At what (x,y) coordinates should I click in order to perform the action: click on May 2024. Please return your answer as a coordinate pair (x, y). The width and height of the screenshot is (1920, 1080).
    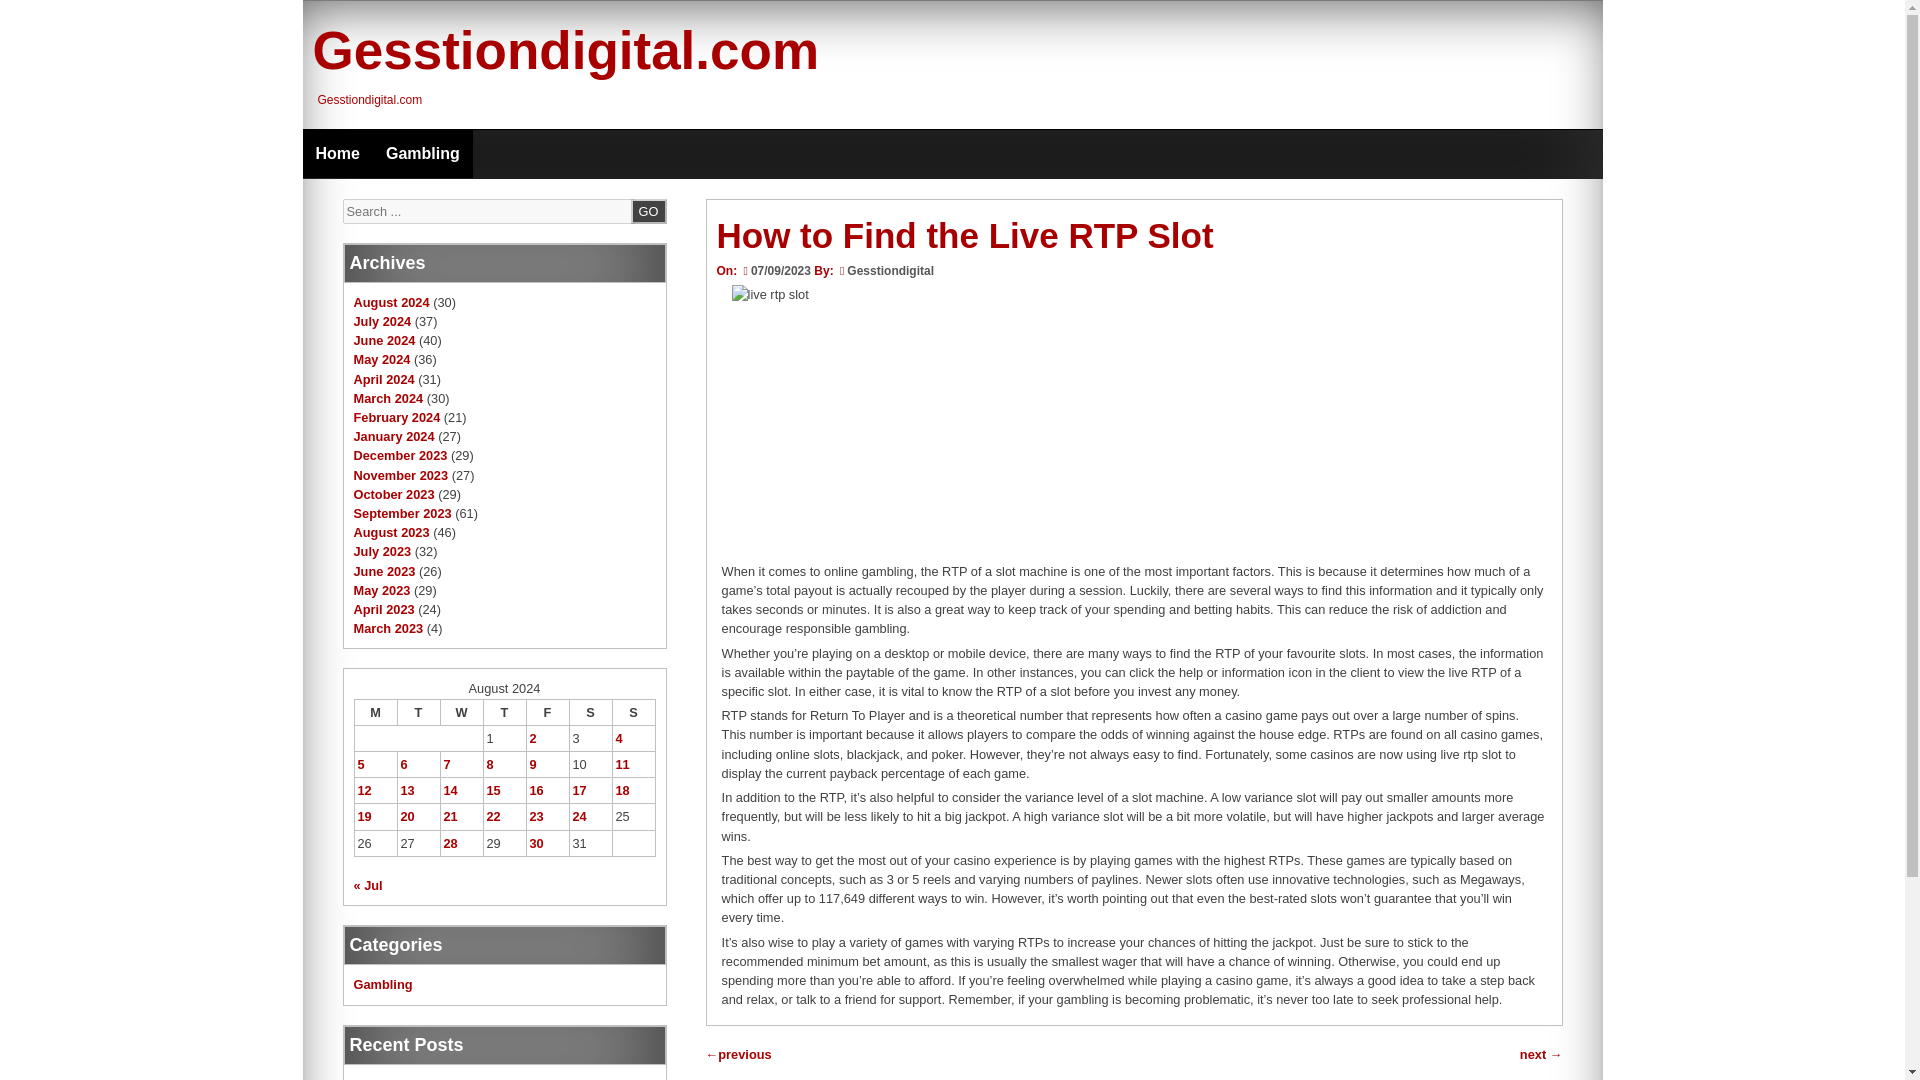
    Looking at the image, I should click on (382, 360).